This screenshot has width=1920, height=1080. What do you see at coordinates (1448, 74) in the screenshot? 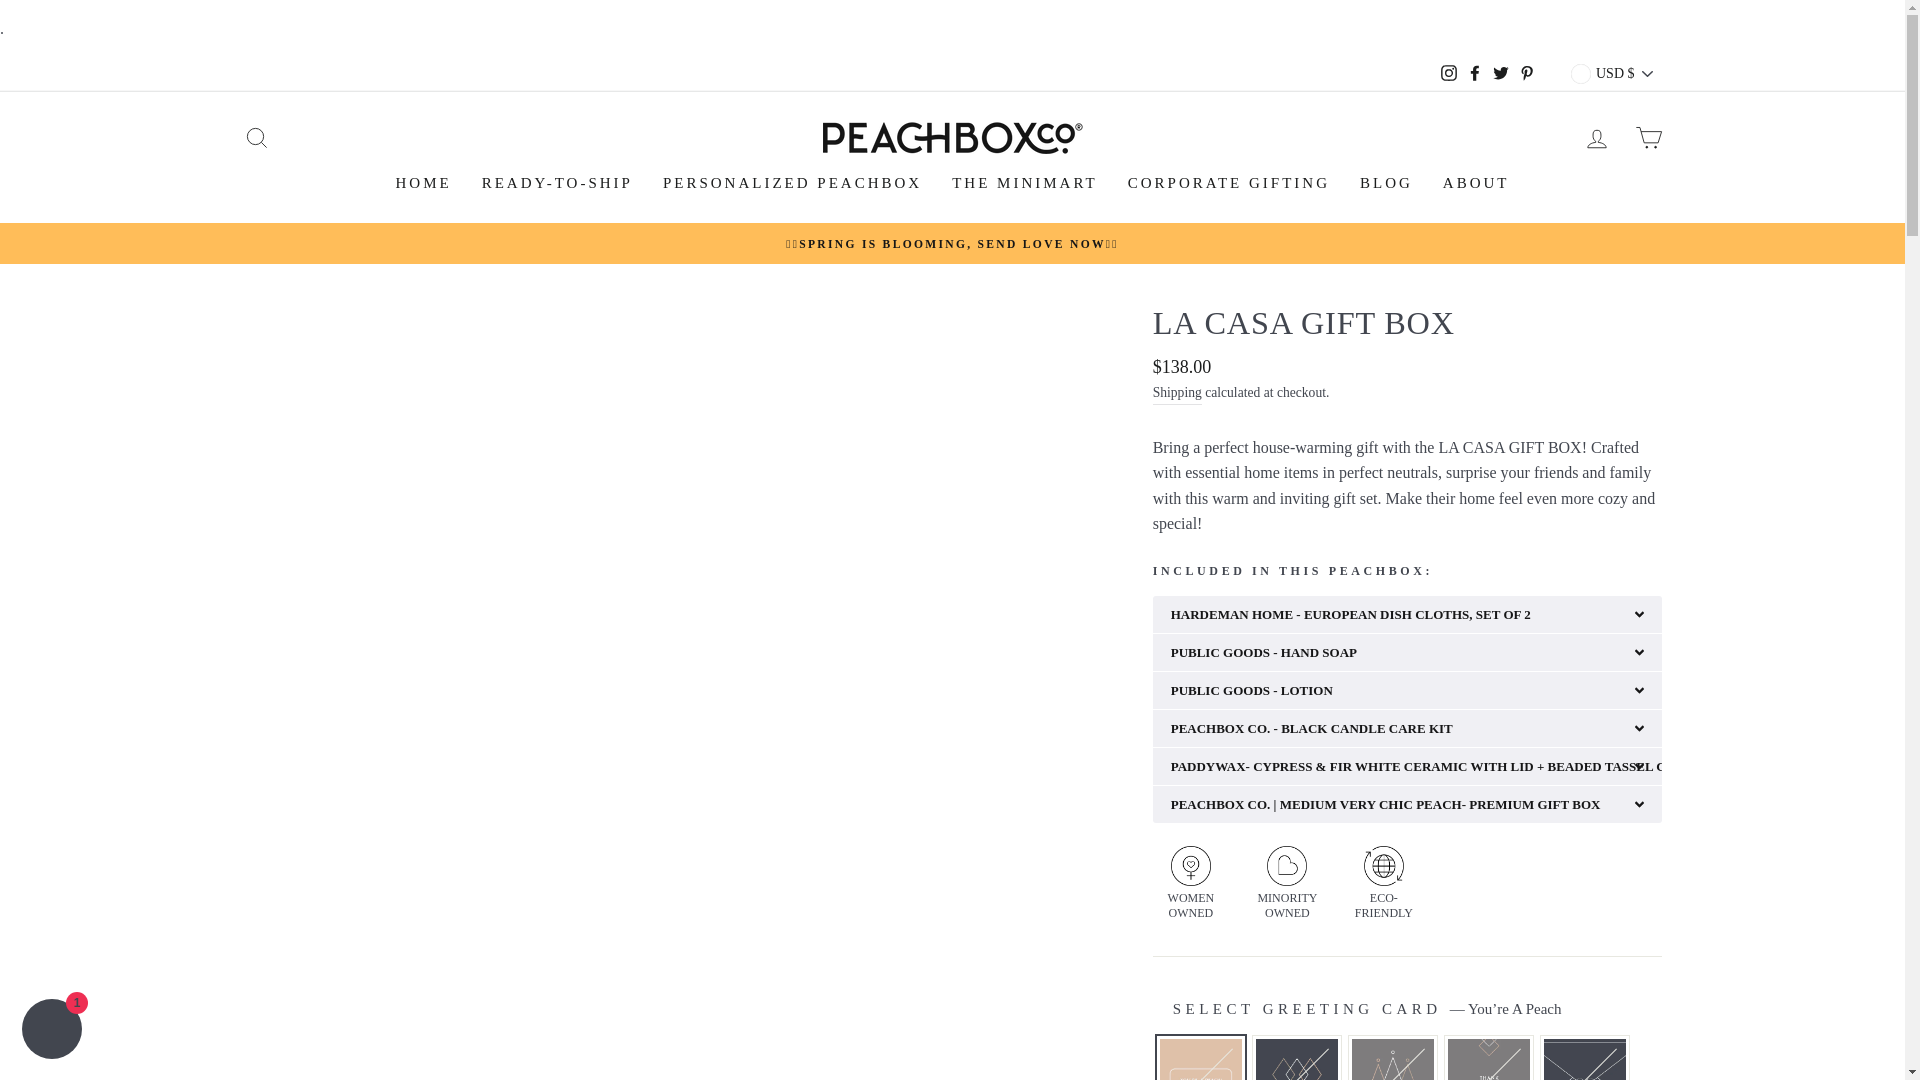
I see `PEACHBOX CO. on Instagram` at bounding box center [1448, 74].